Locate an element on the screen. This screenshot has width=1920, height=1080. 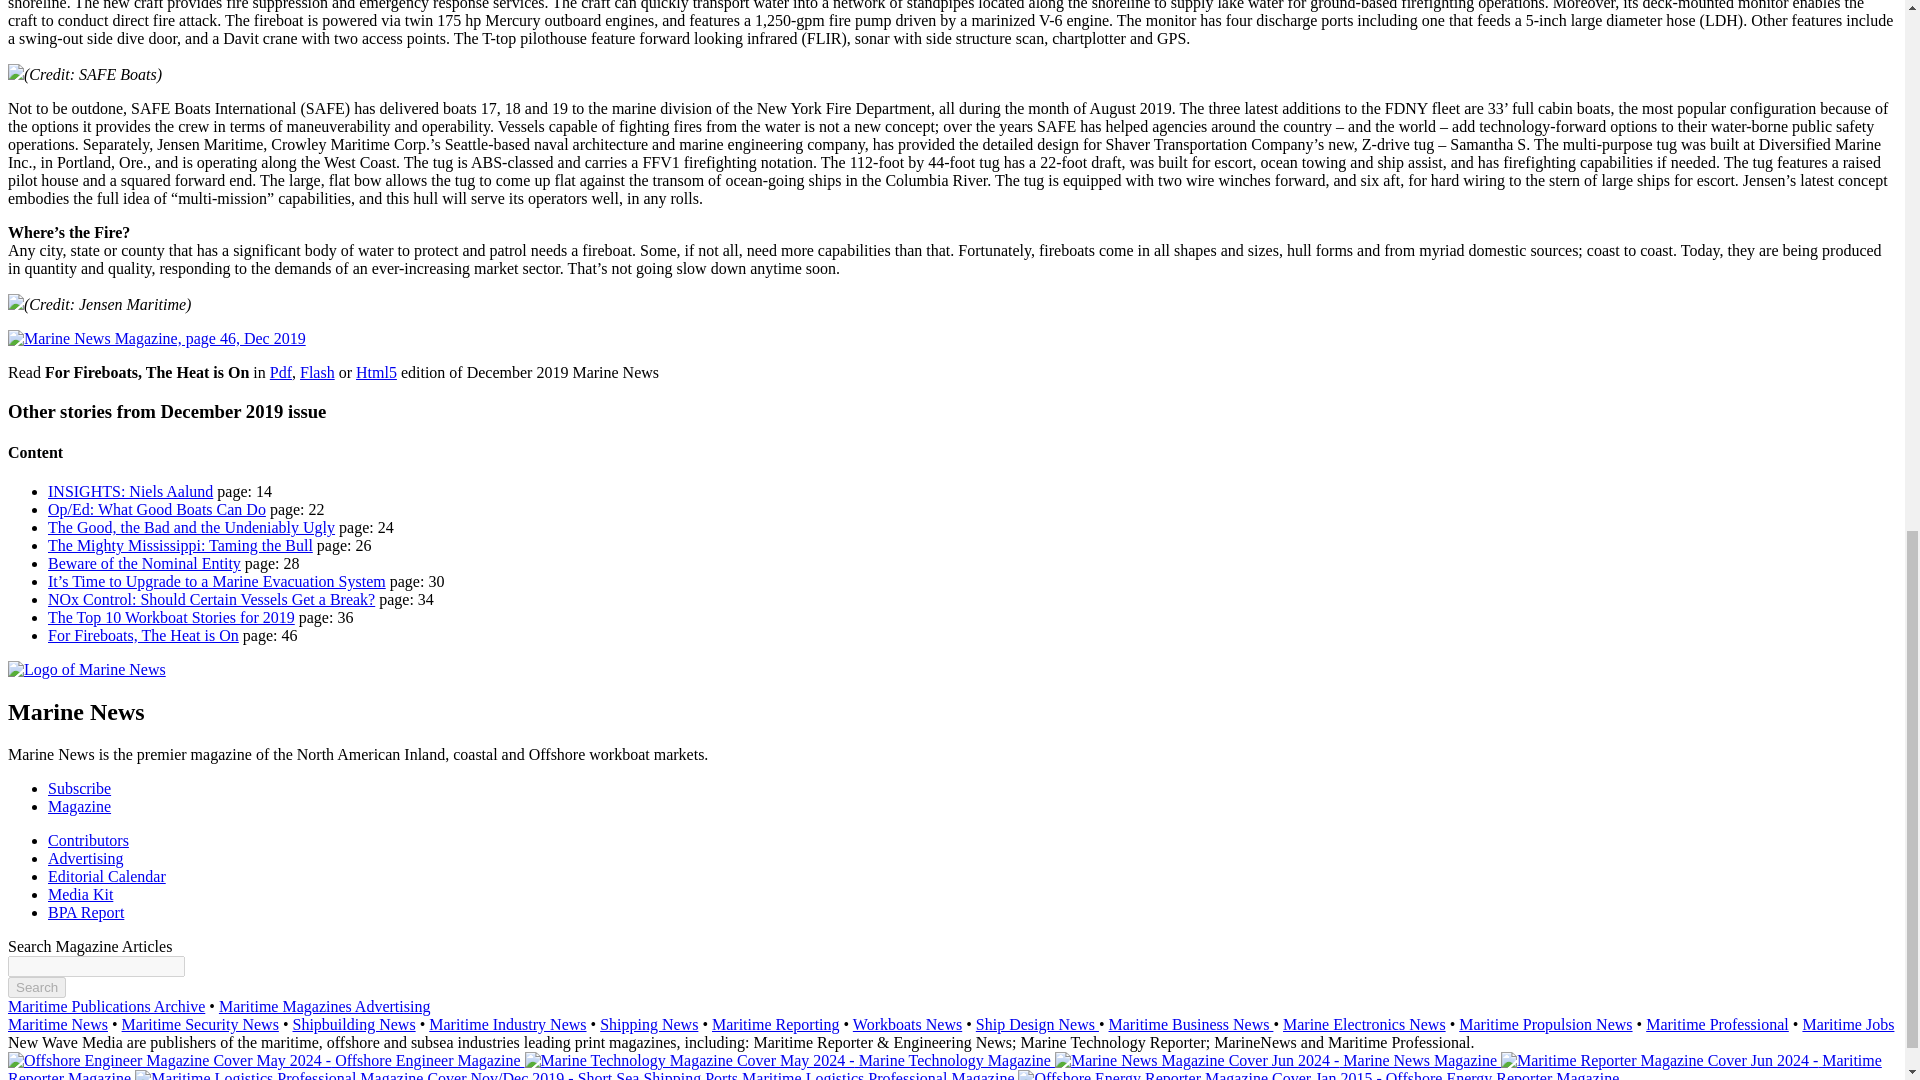
Maritime Propulsion News is located at coordinates (1546, 1024).